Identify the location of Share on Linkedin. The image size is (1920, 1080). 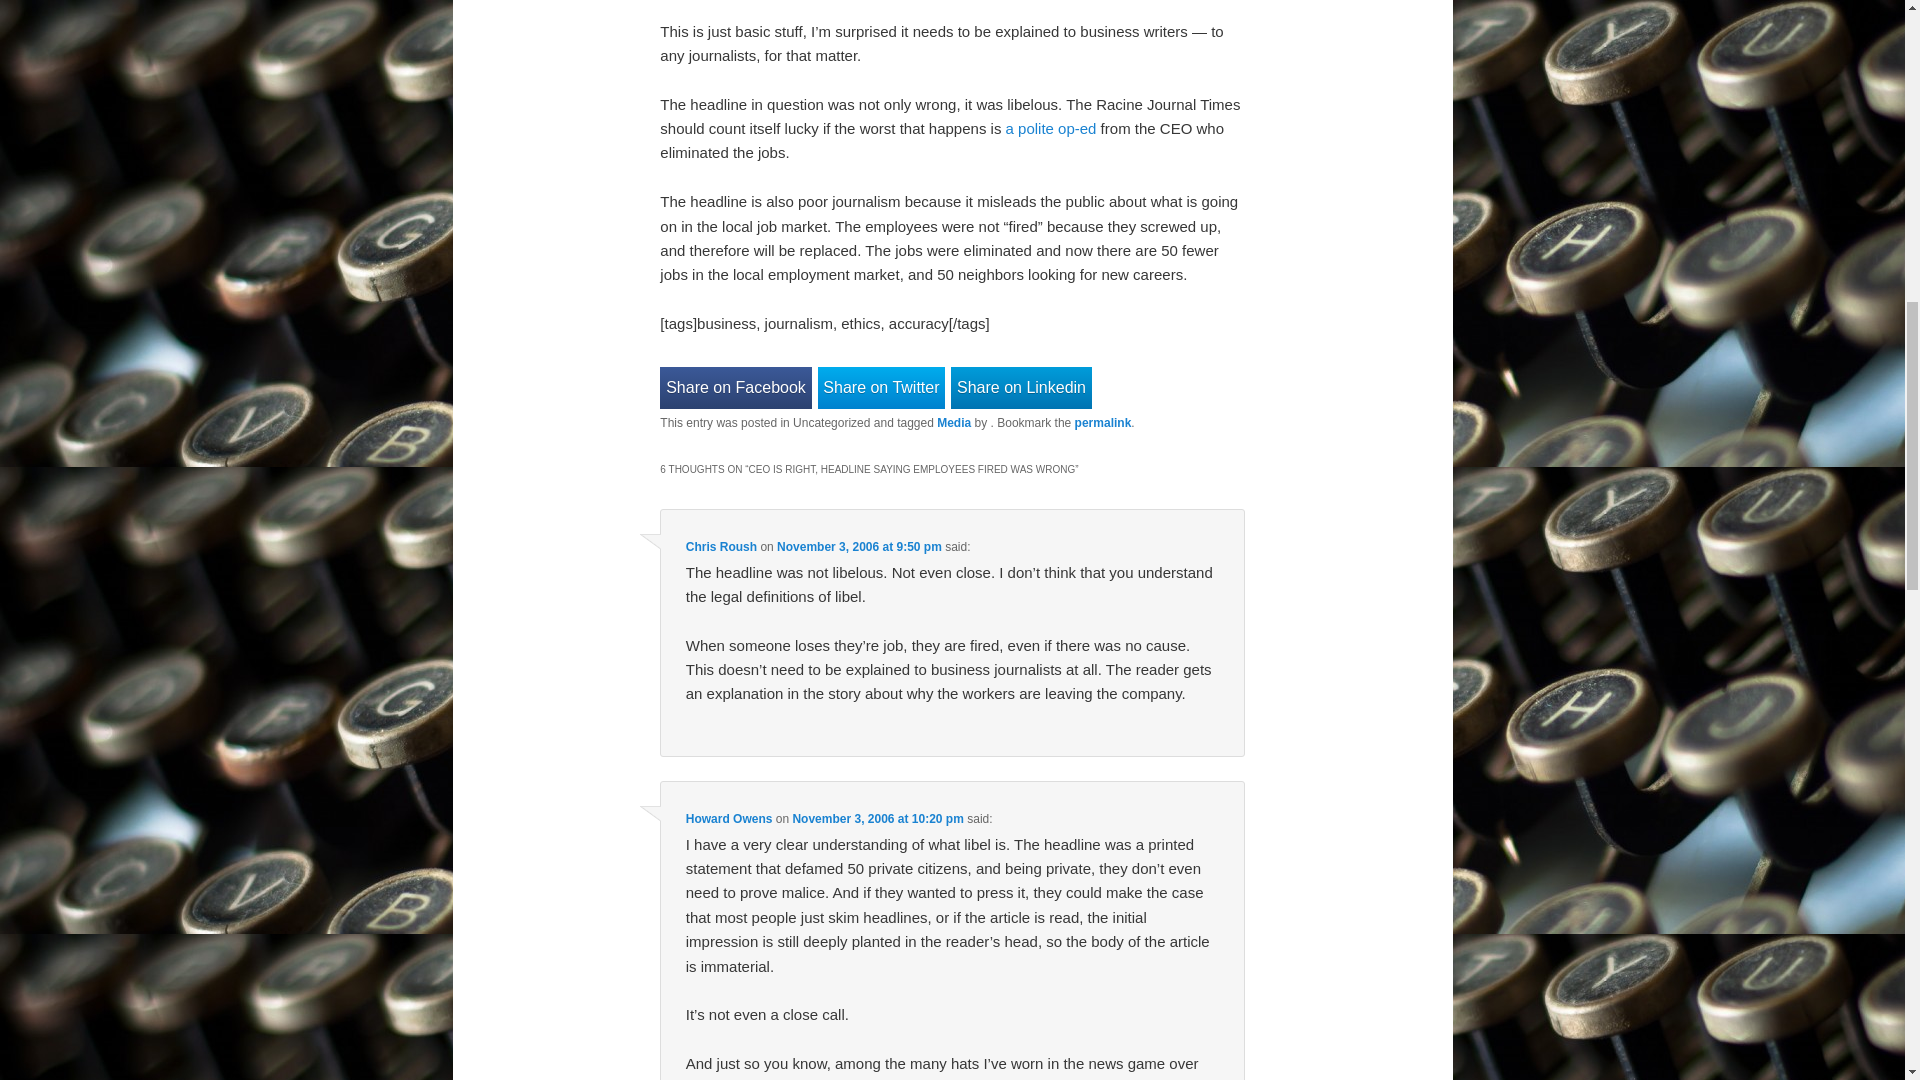
(1021, 388).